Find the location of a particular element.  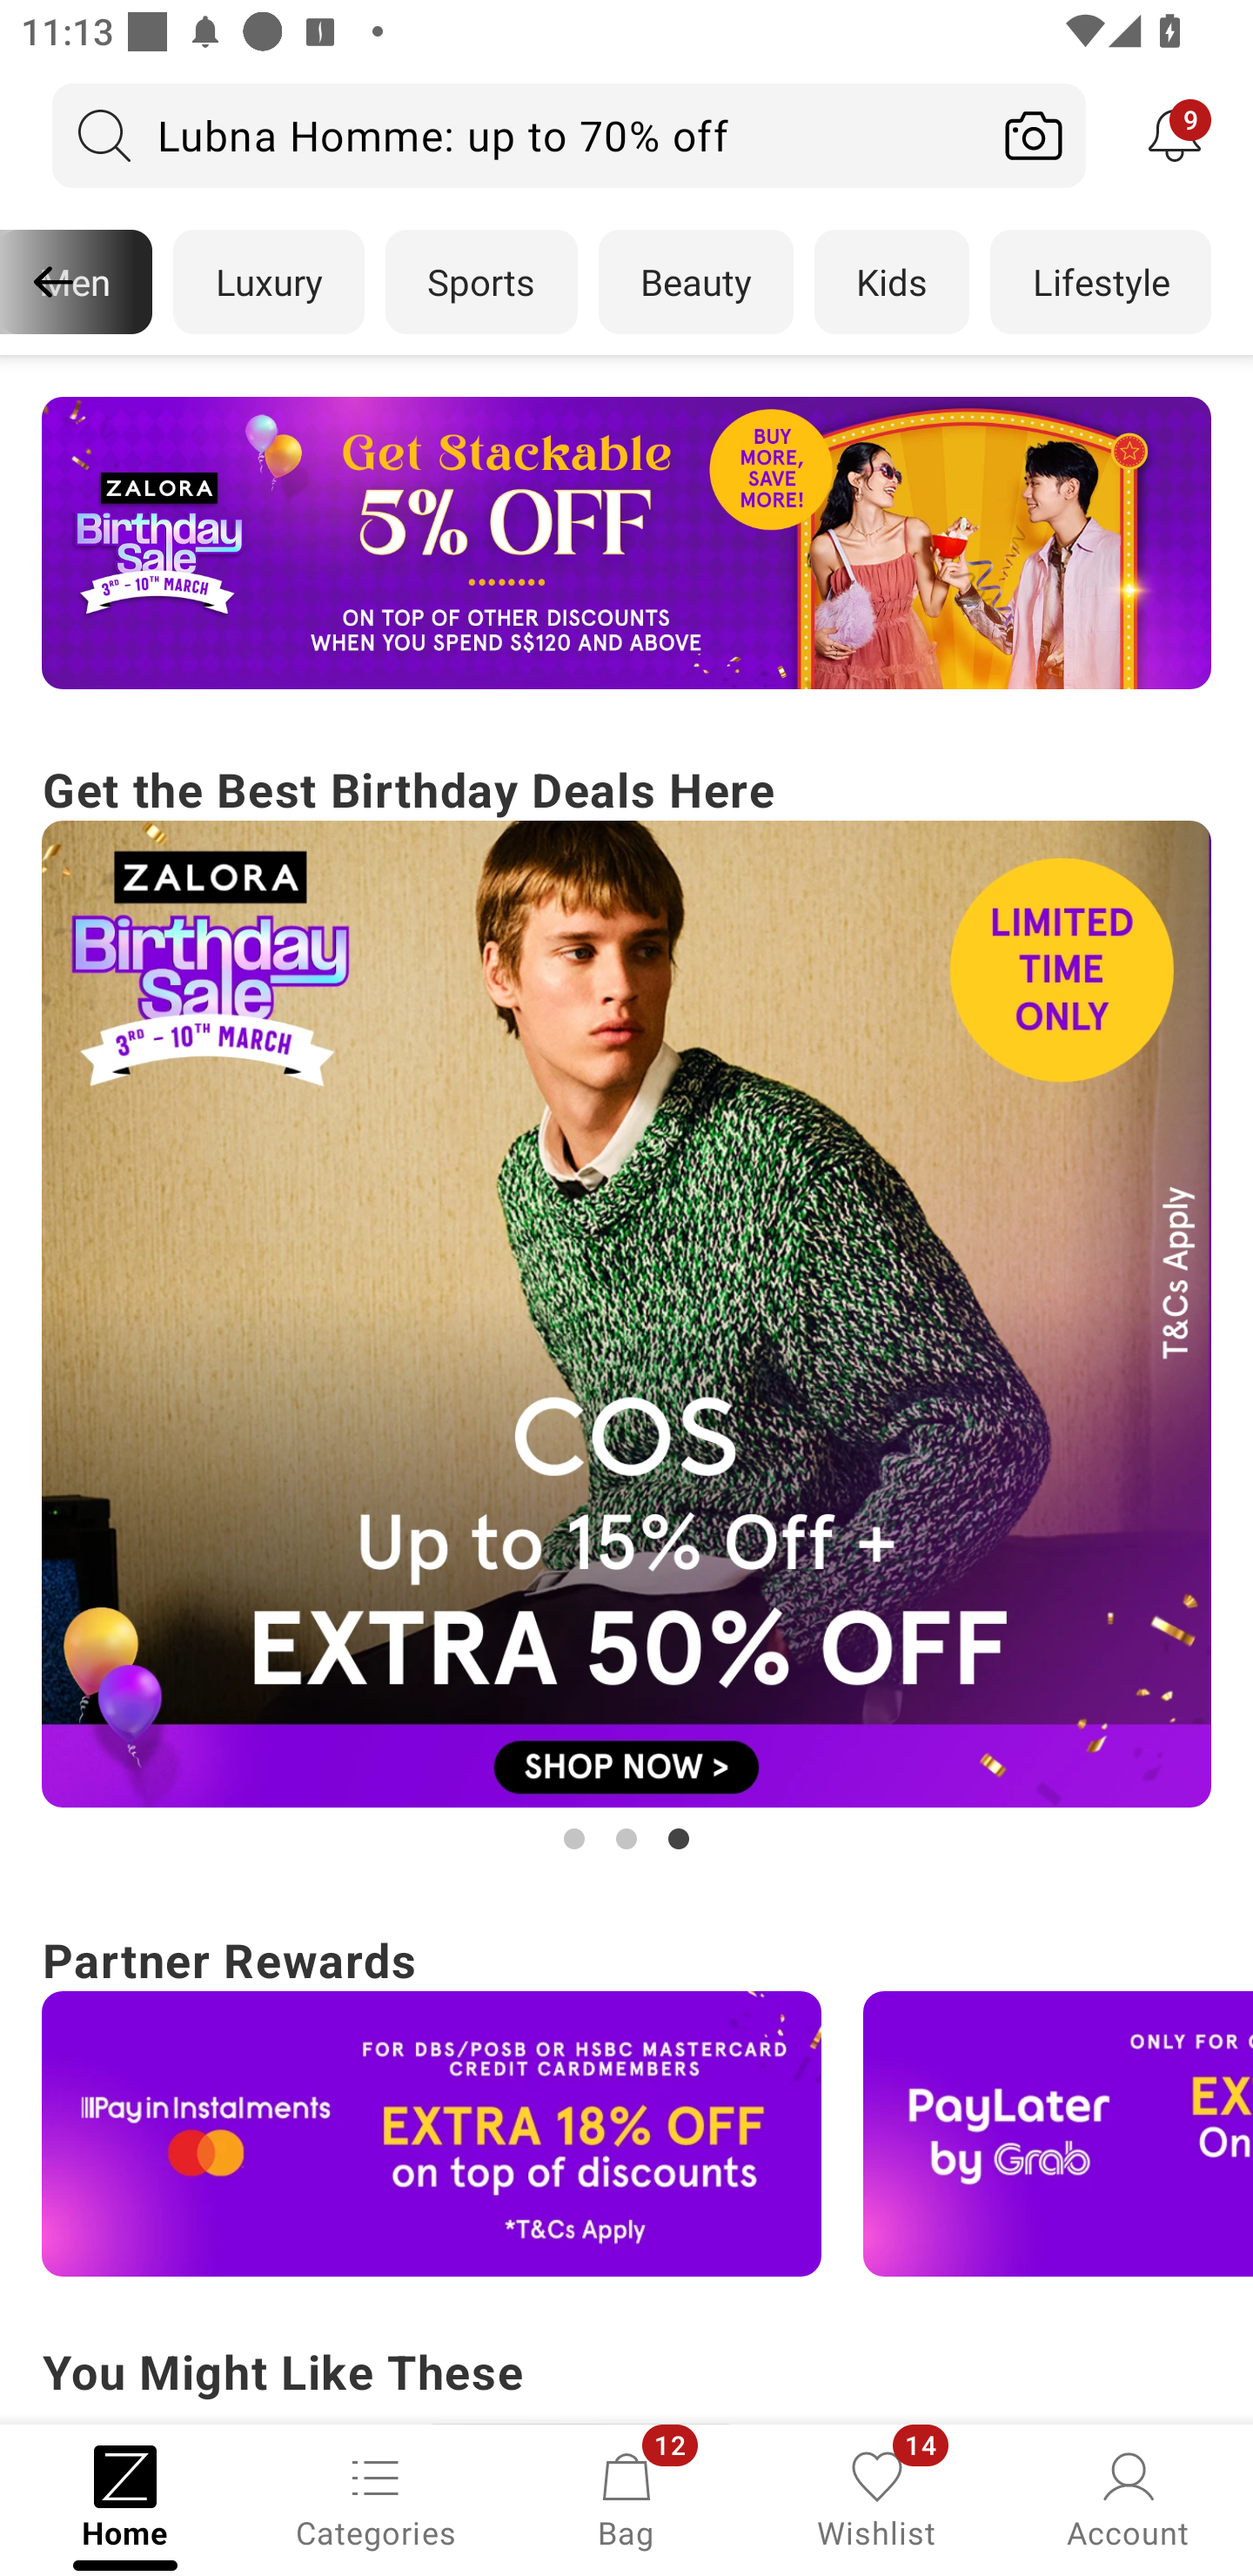

Kids is located at coordinates (892, 282).